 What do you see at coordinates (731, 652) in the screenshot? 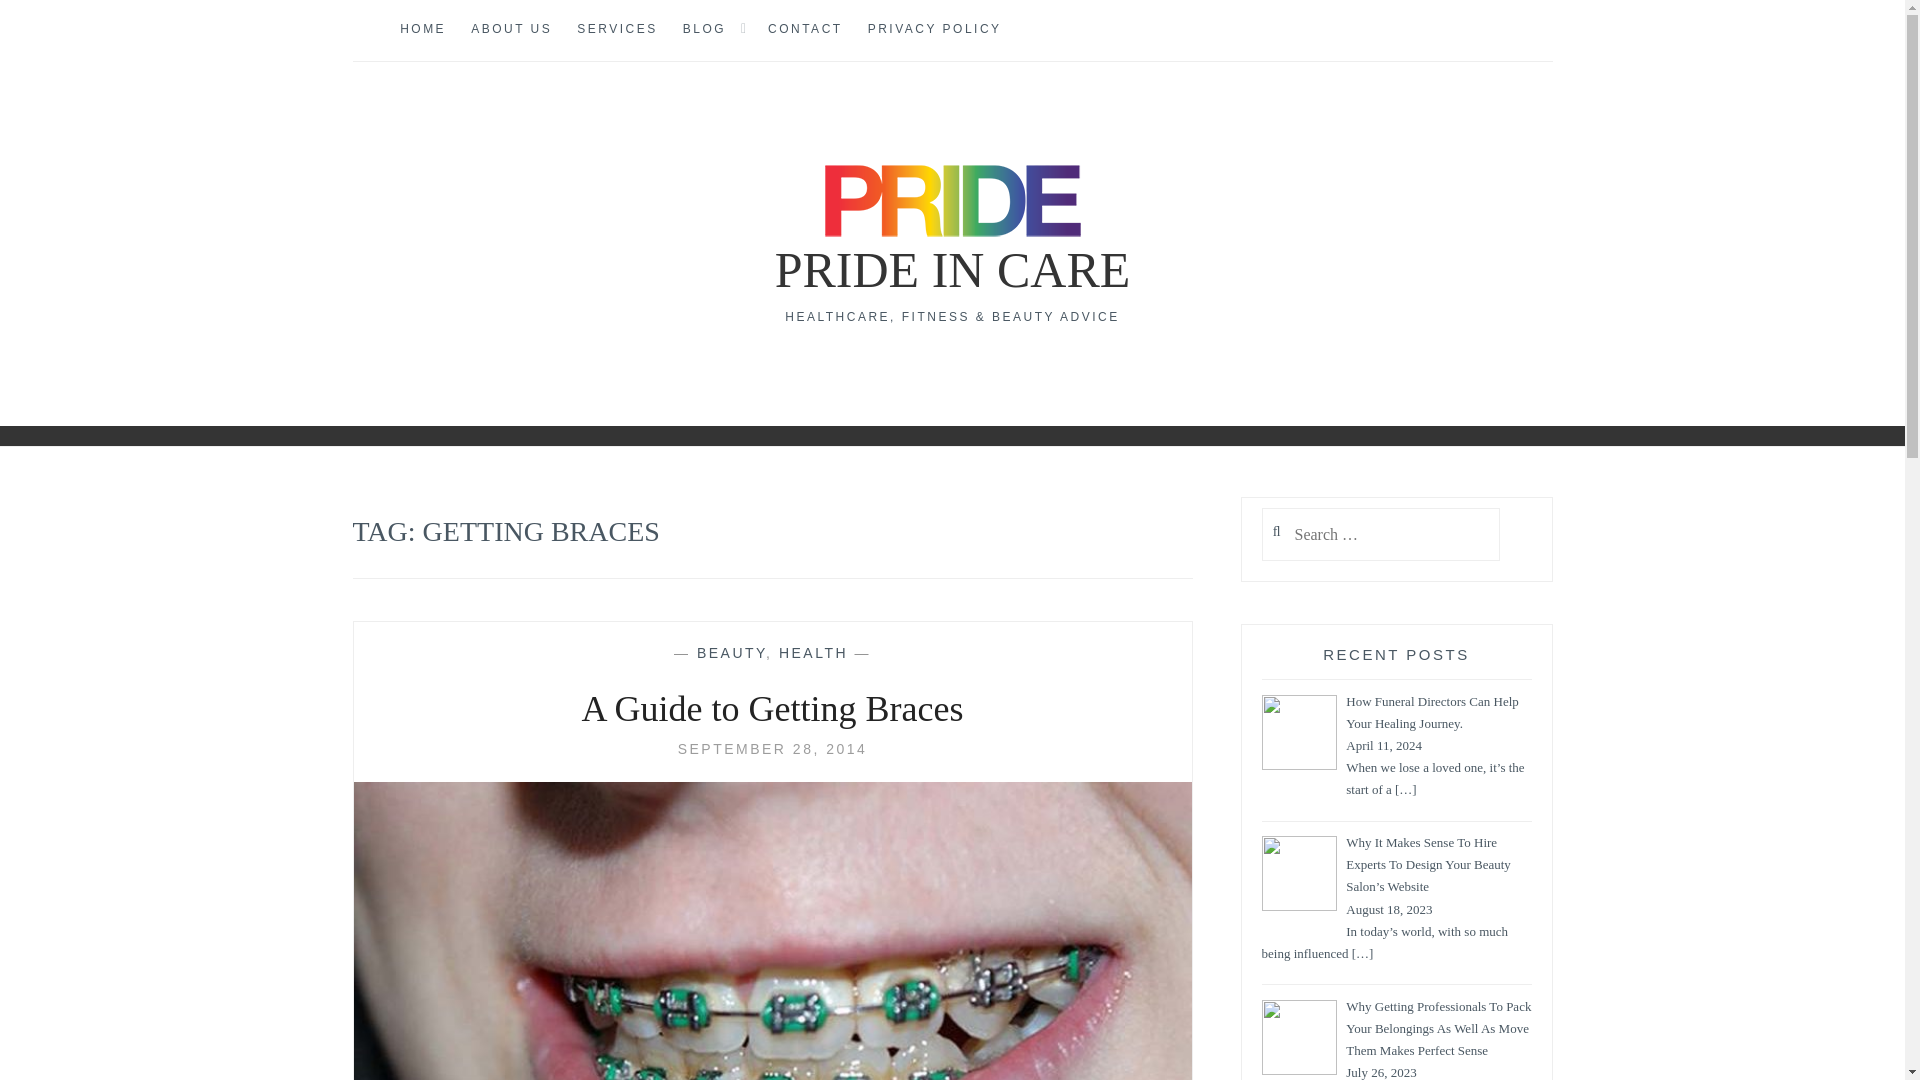
I see `BEAUTY` at bounding box center [731, 652].